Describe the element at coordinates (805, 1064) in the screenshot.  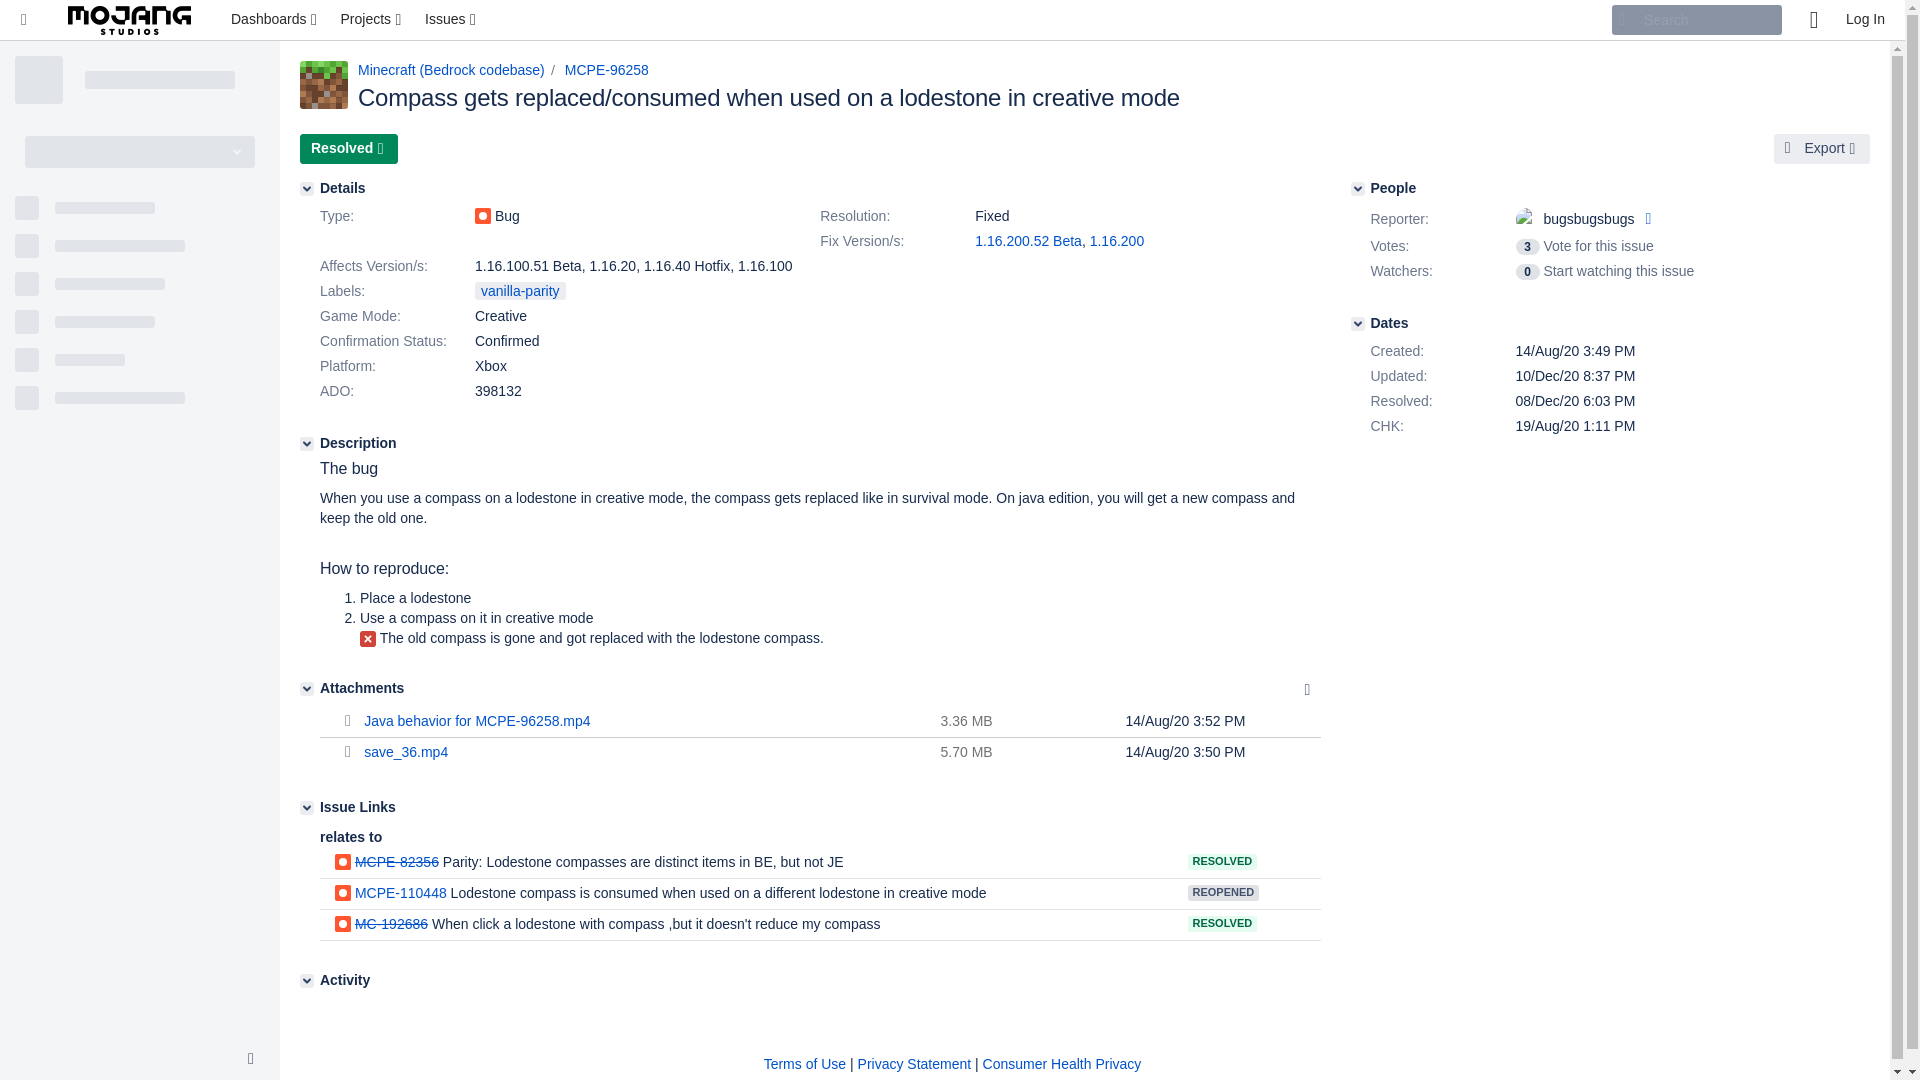
I see `Terms of Use` at that location.